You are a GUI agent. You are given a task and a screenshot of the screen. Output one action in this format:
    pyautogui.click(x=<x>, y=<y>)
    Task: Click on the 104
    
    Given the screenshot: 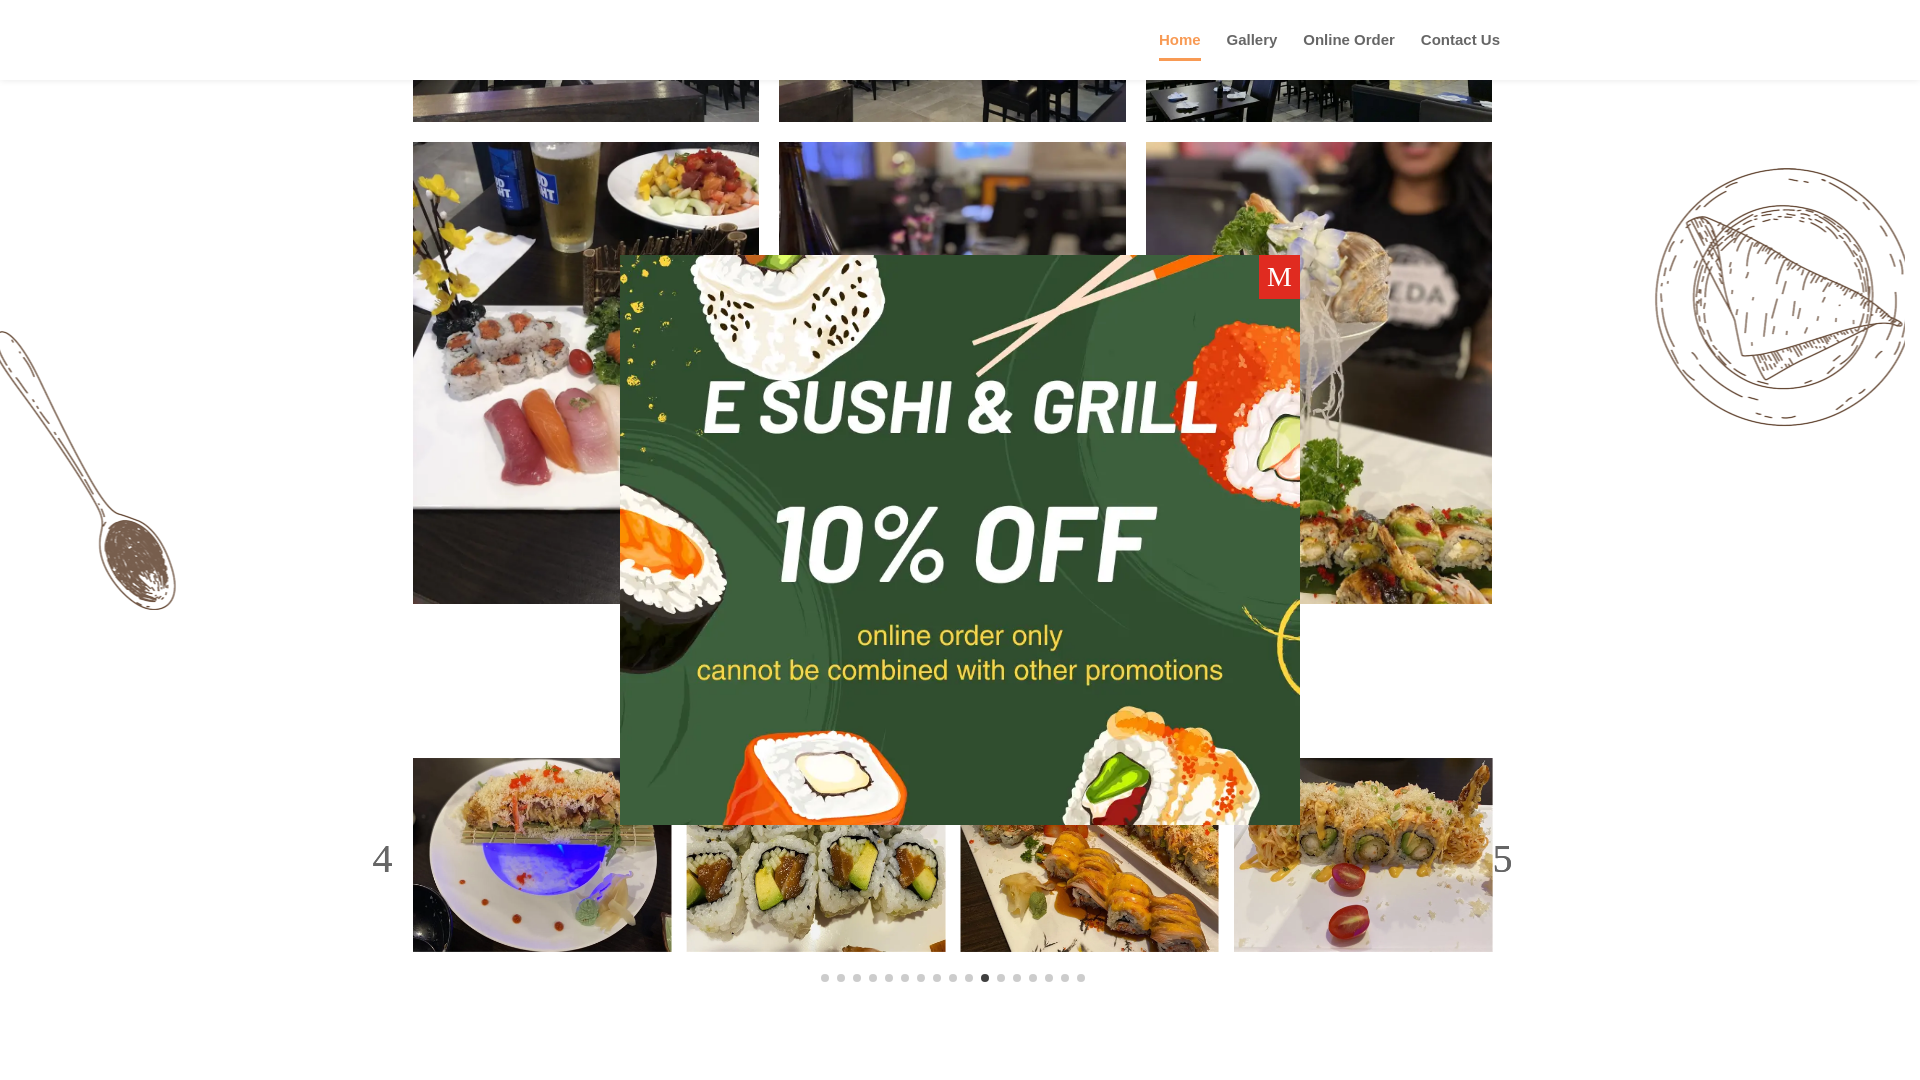 What is the action you would take?
    pyautogui.click(x=585, y=61)
    